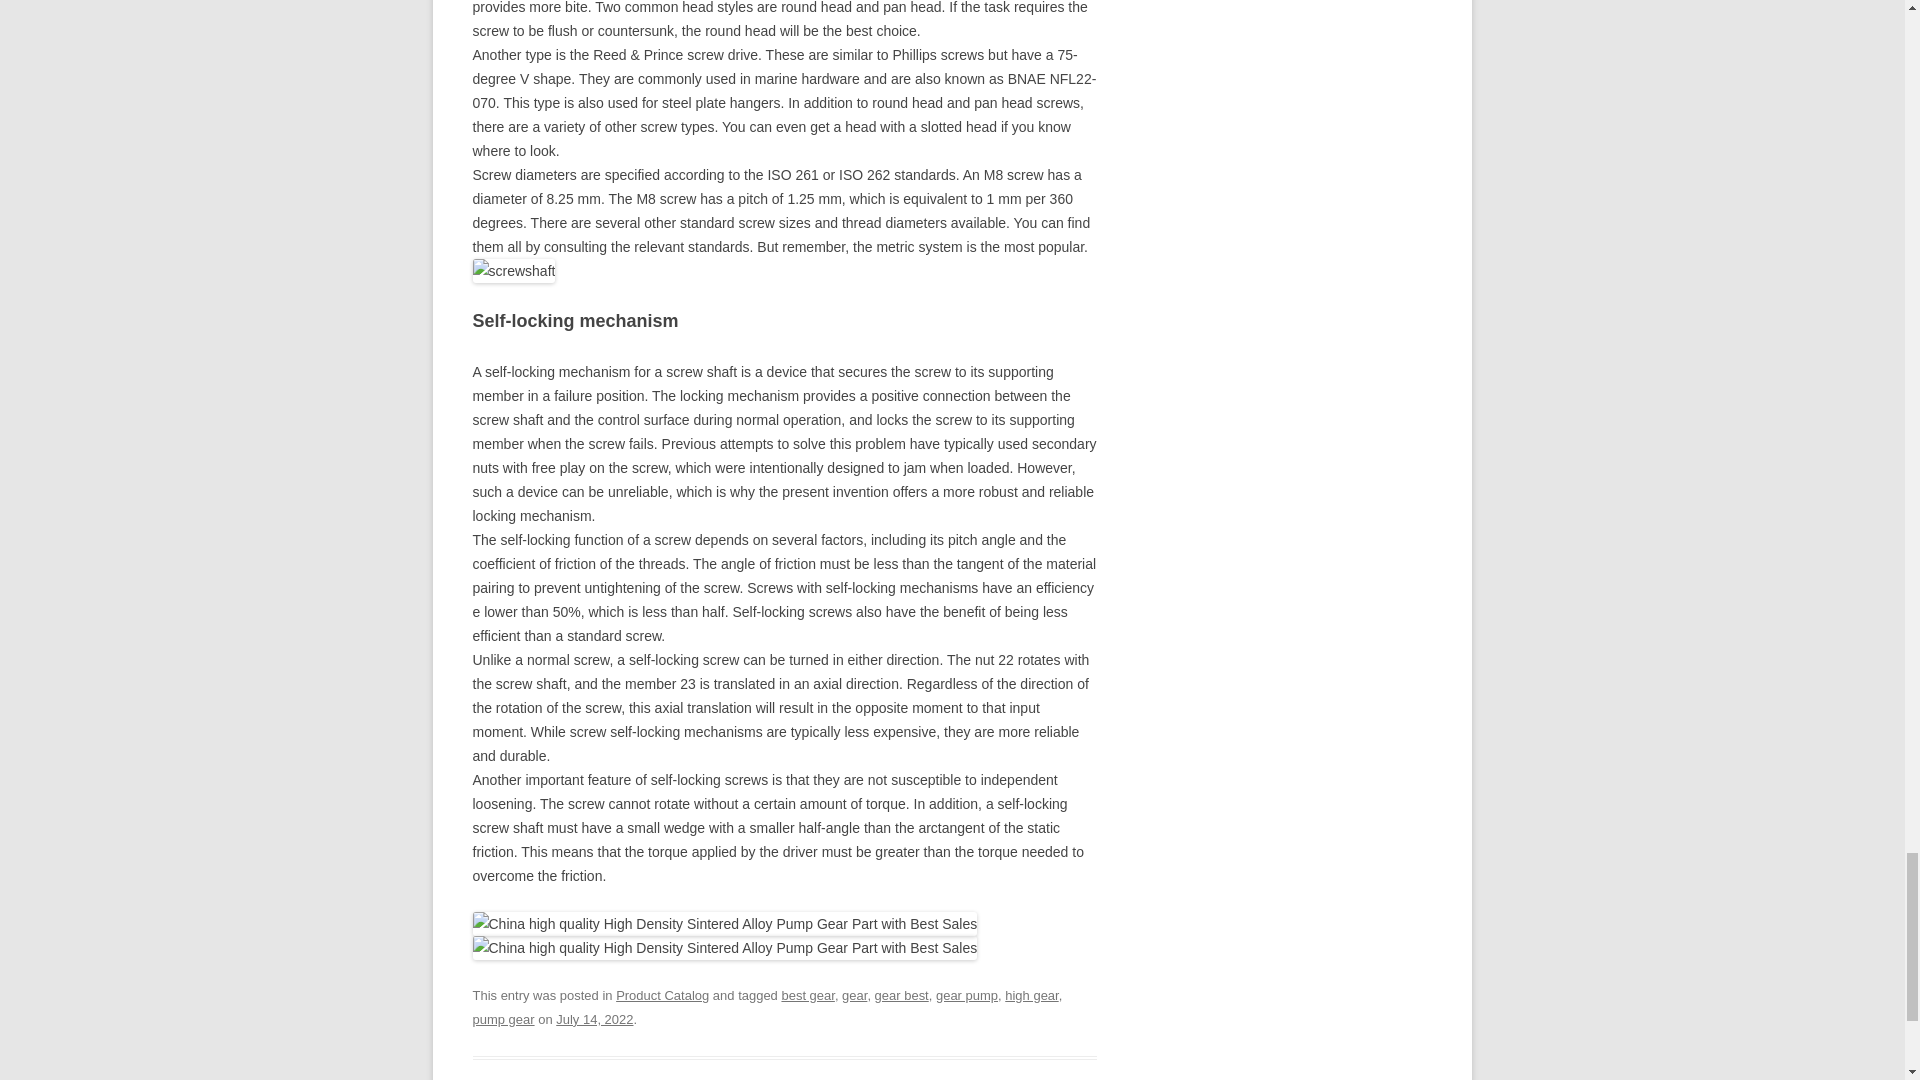 Image resolution: width=1920 pixels, height=1080 pixels. Describe the element at coordinates (502, 1019) in the screenshot. I see `pump gear` at that location.